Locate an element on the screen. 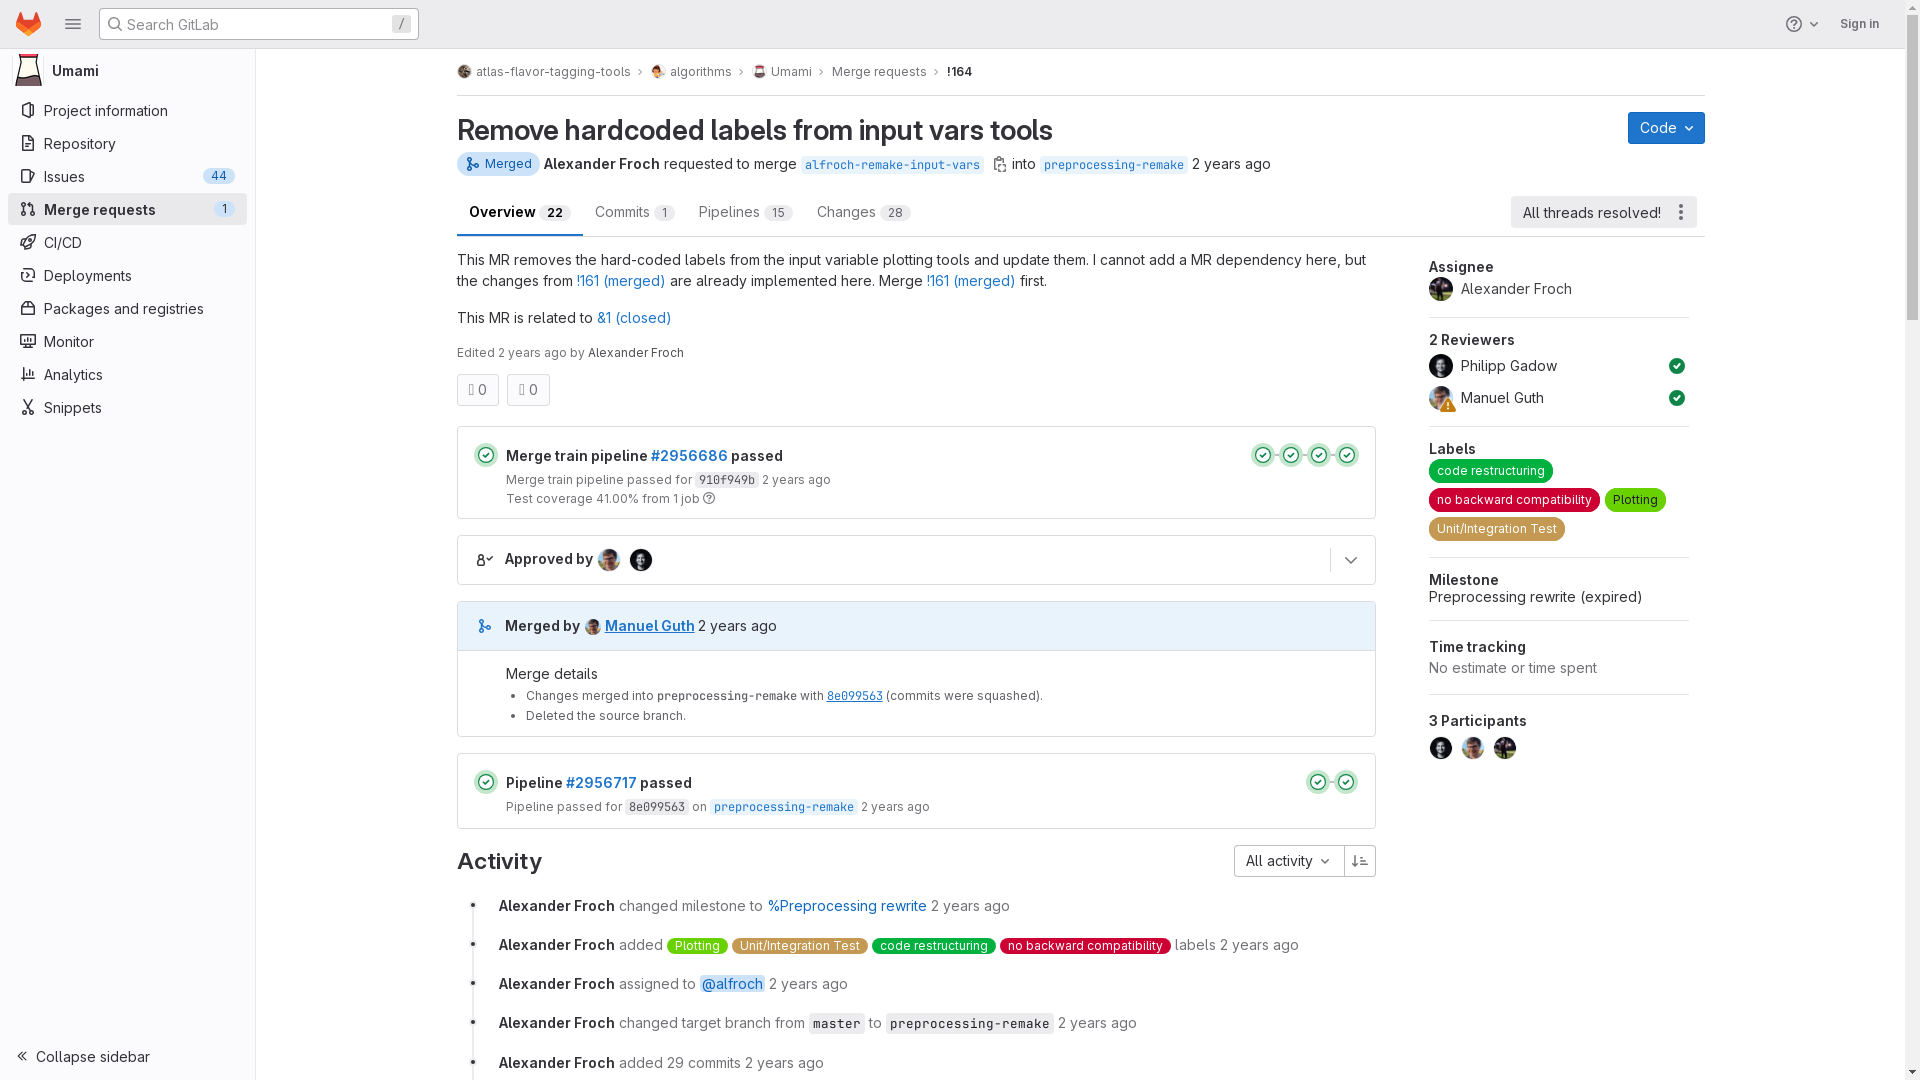 The width and height of the screenshot is (1920, 1080). Issues
44 is located at coordinates (127, 176).